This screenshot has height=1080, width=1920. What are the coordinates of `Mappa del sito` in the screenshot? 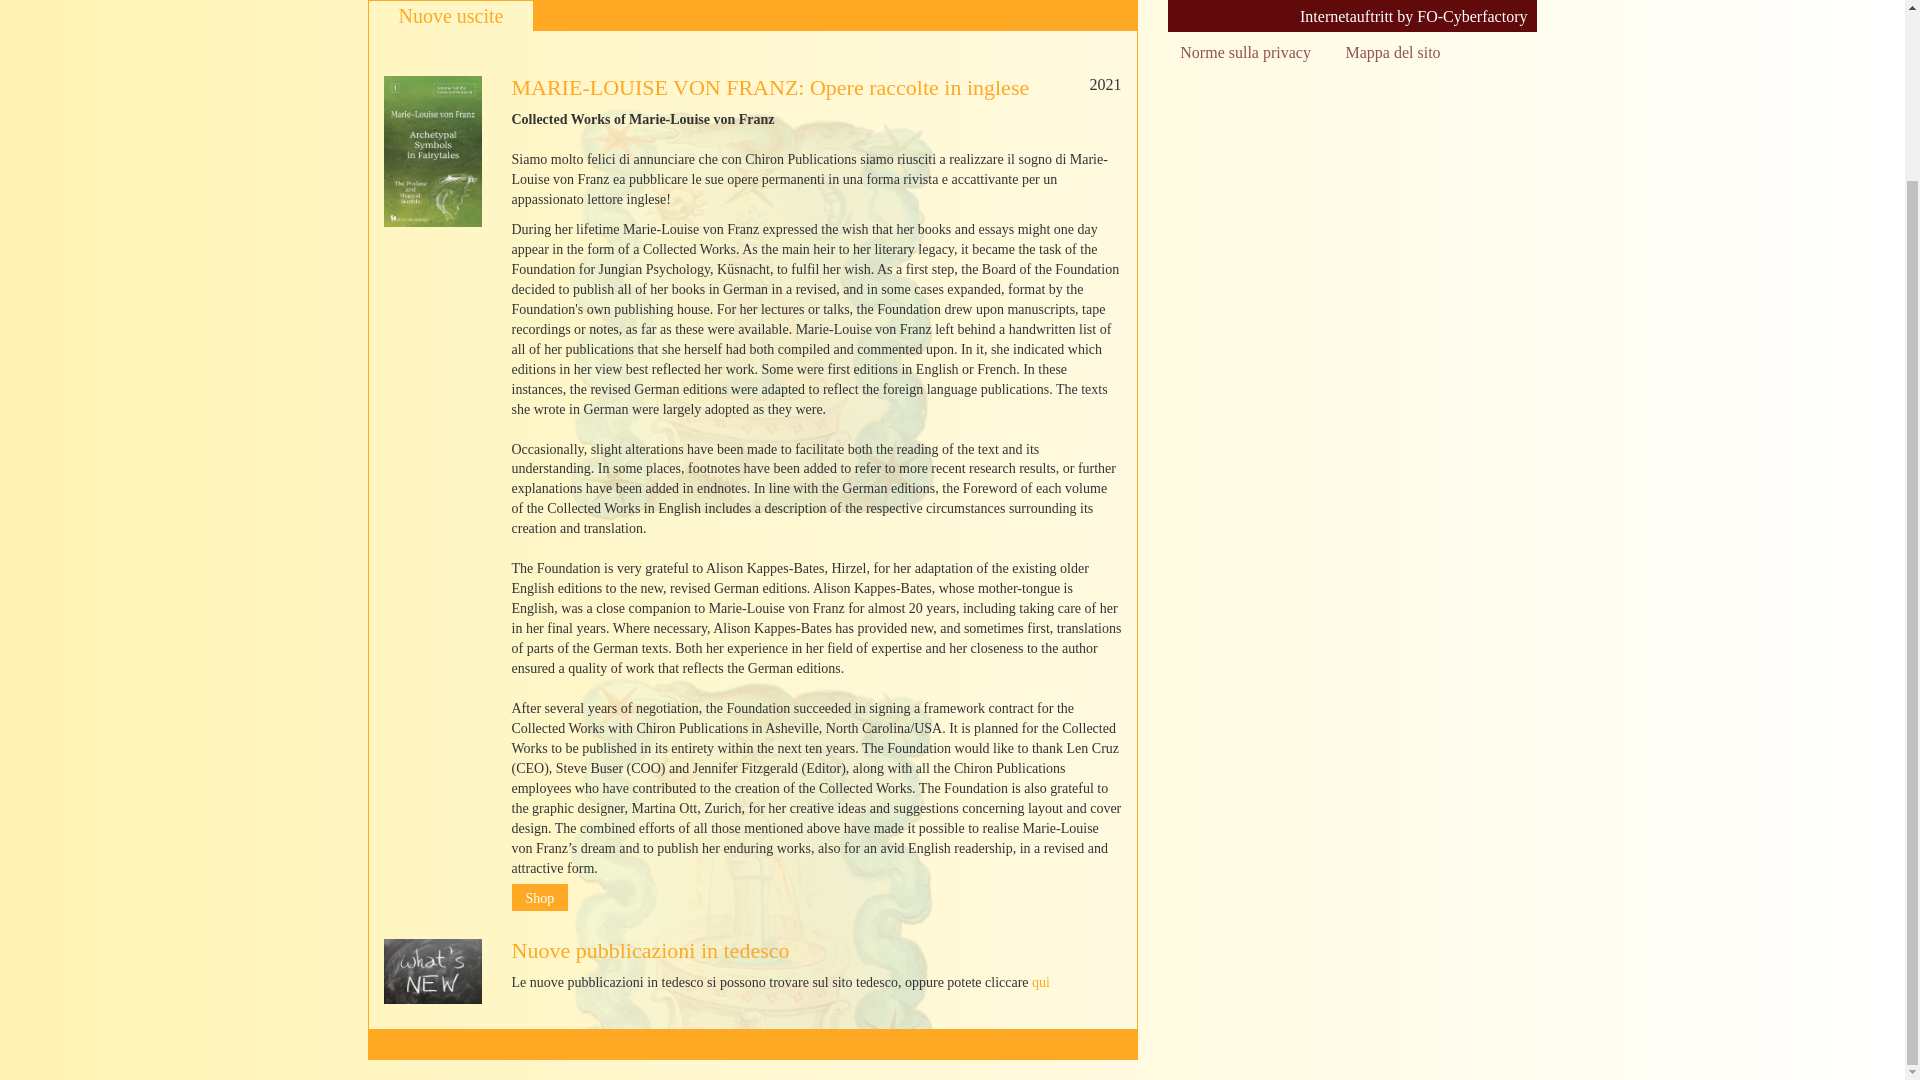 It's located at (1392, 53).